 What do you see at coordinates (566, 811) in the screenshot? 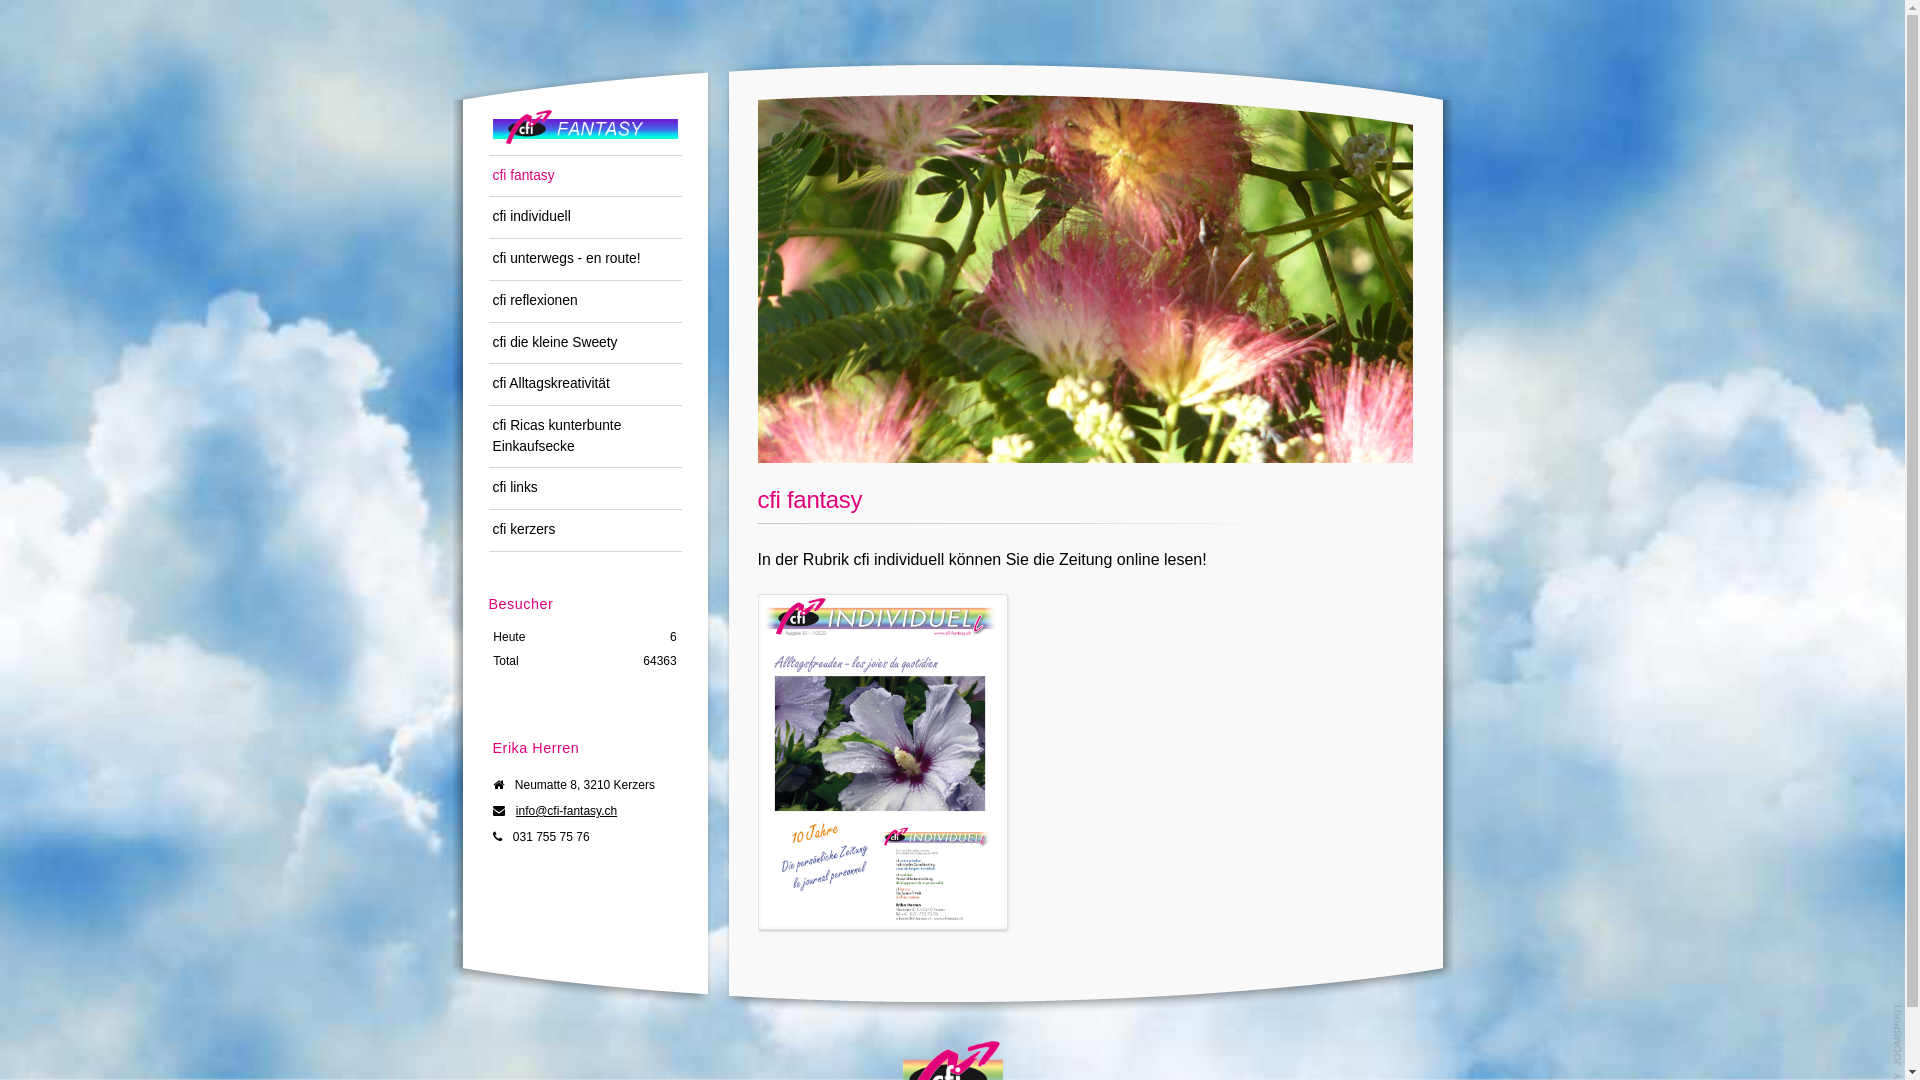
I see `info@cfi-fantasy.ch` at bounding box center [566, 811].